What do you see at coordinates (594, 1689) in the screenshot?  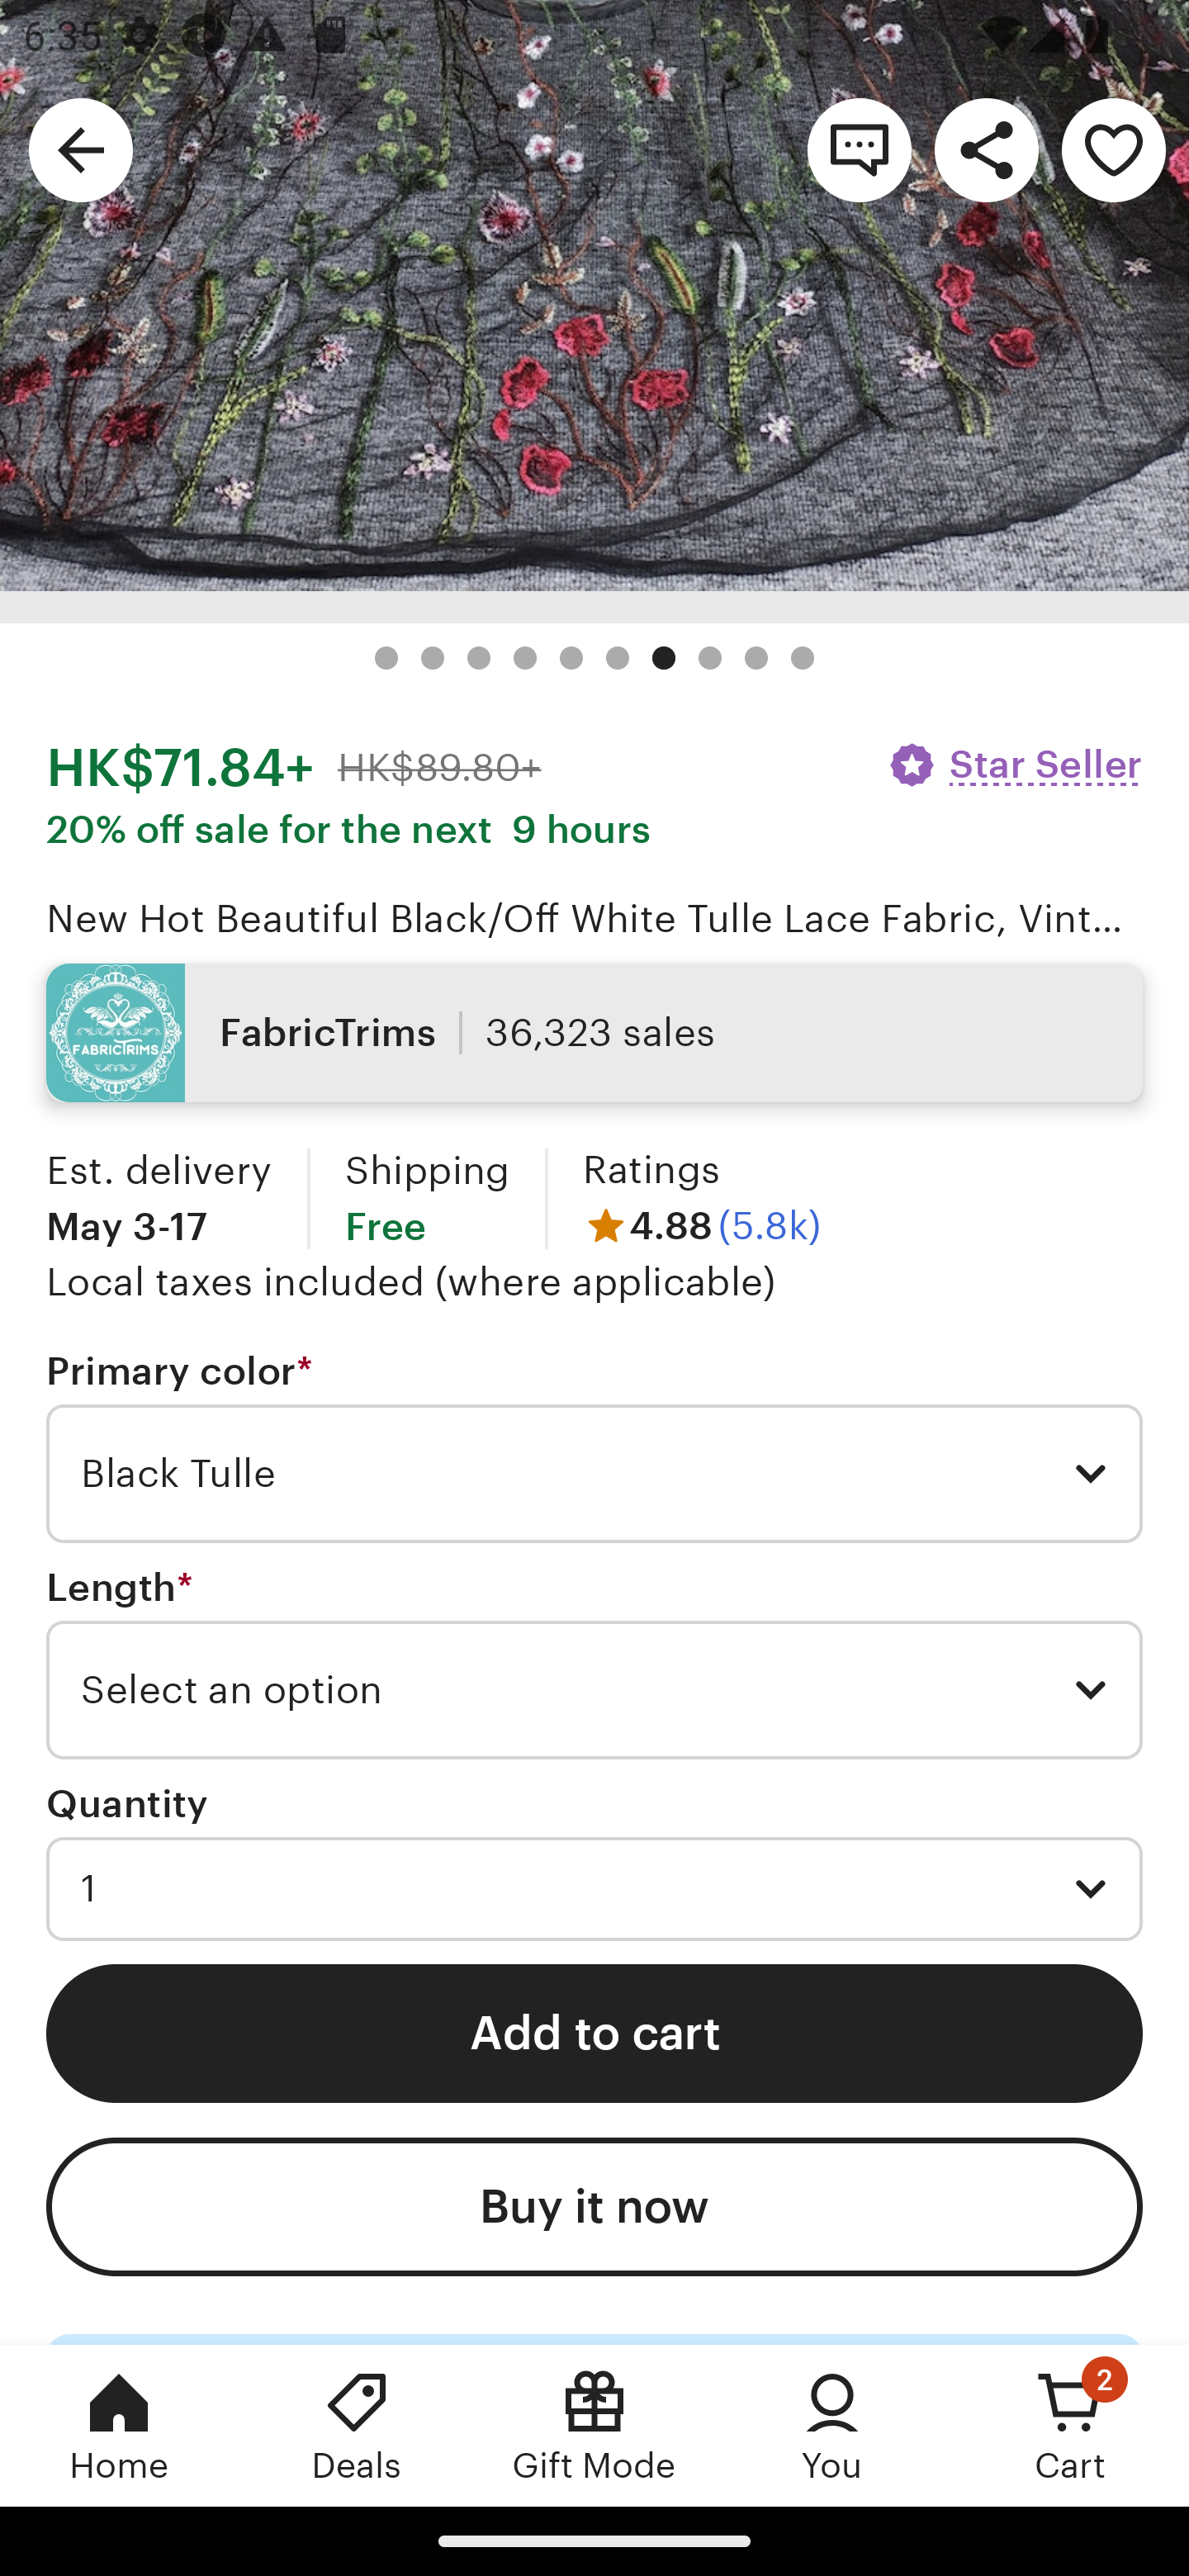 I see `Select an option` at bounding box center [594, 1689].